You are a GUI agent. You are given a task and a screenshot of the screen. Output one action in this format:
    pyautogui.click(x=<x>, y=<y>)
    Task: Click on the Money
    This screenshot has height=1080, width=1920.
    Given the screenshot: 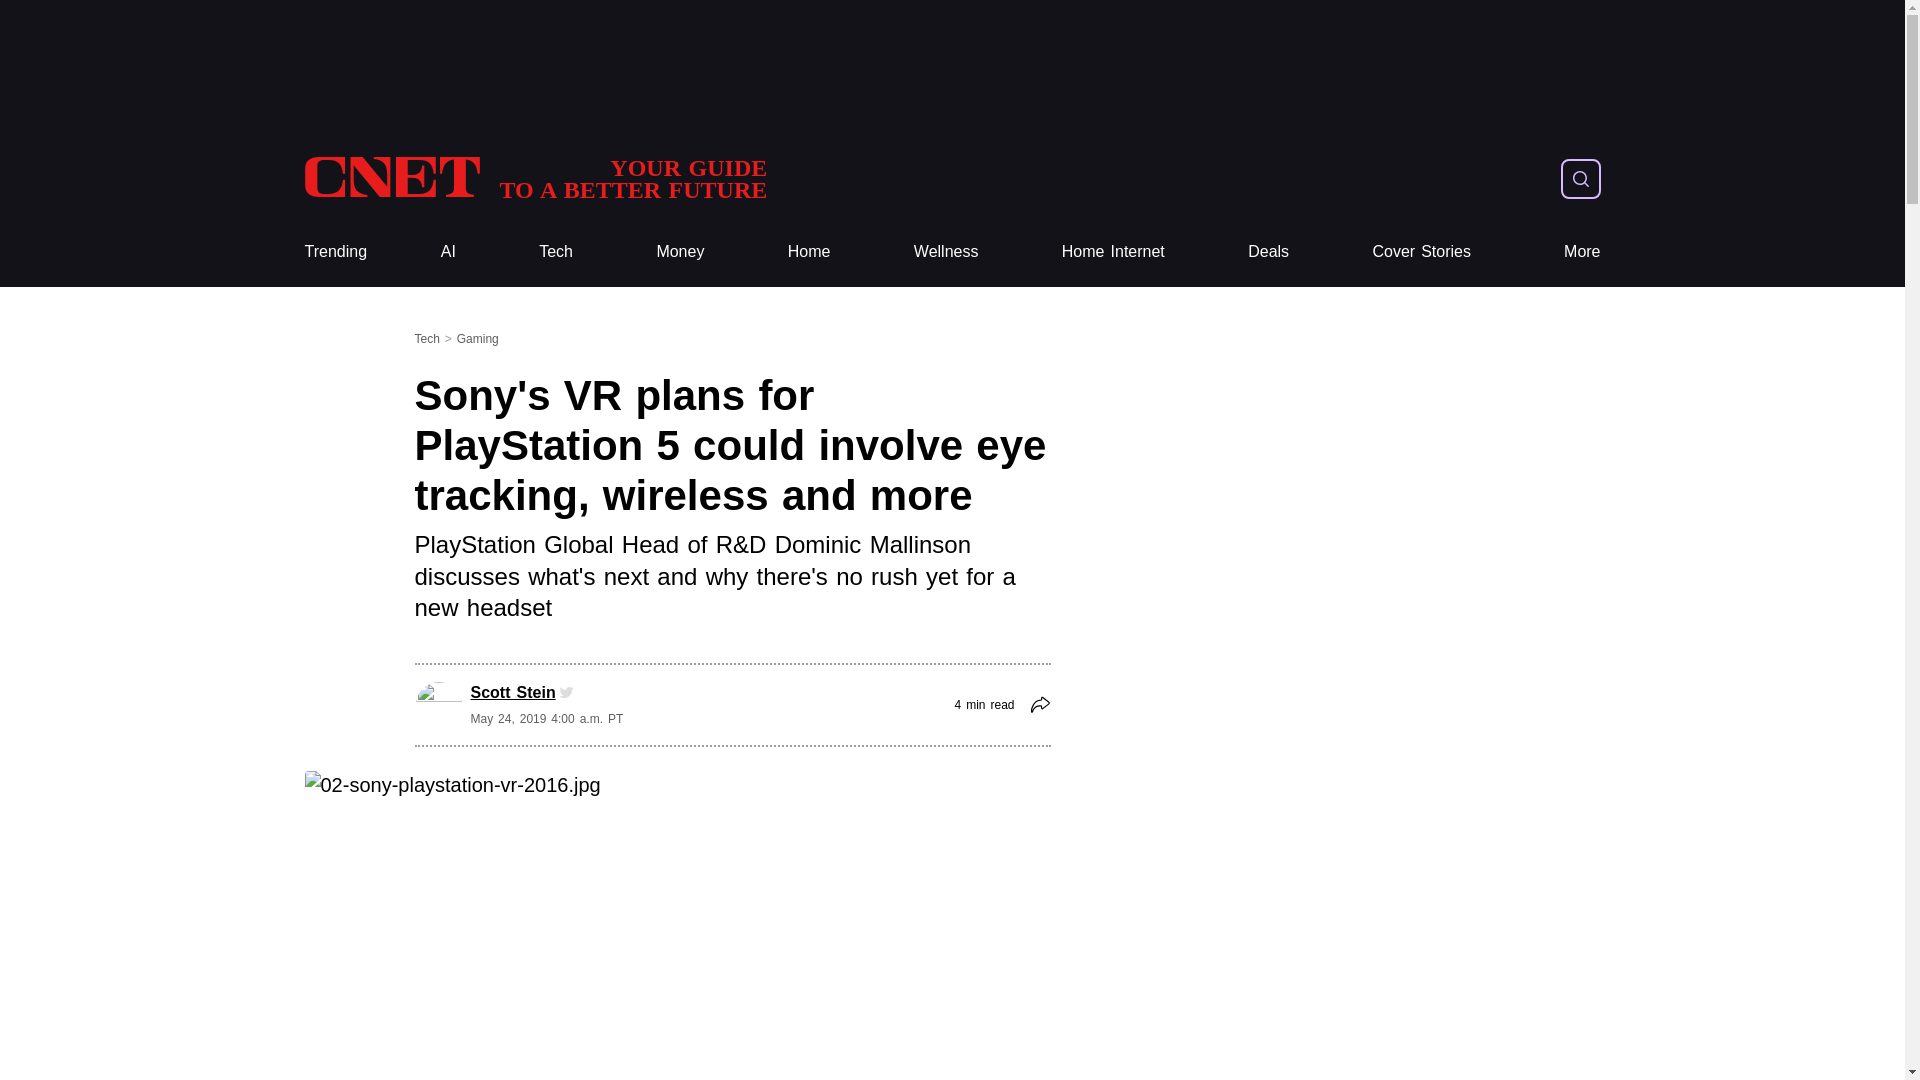 What is the action you would take?
    pyautogui.click(x=809, y=252)
    